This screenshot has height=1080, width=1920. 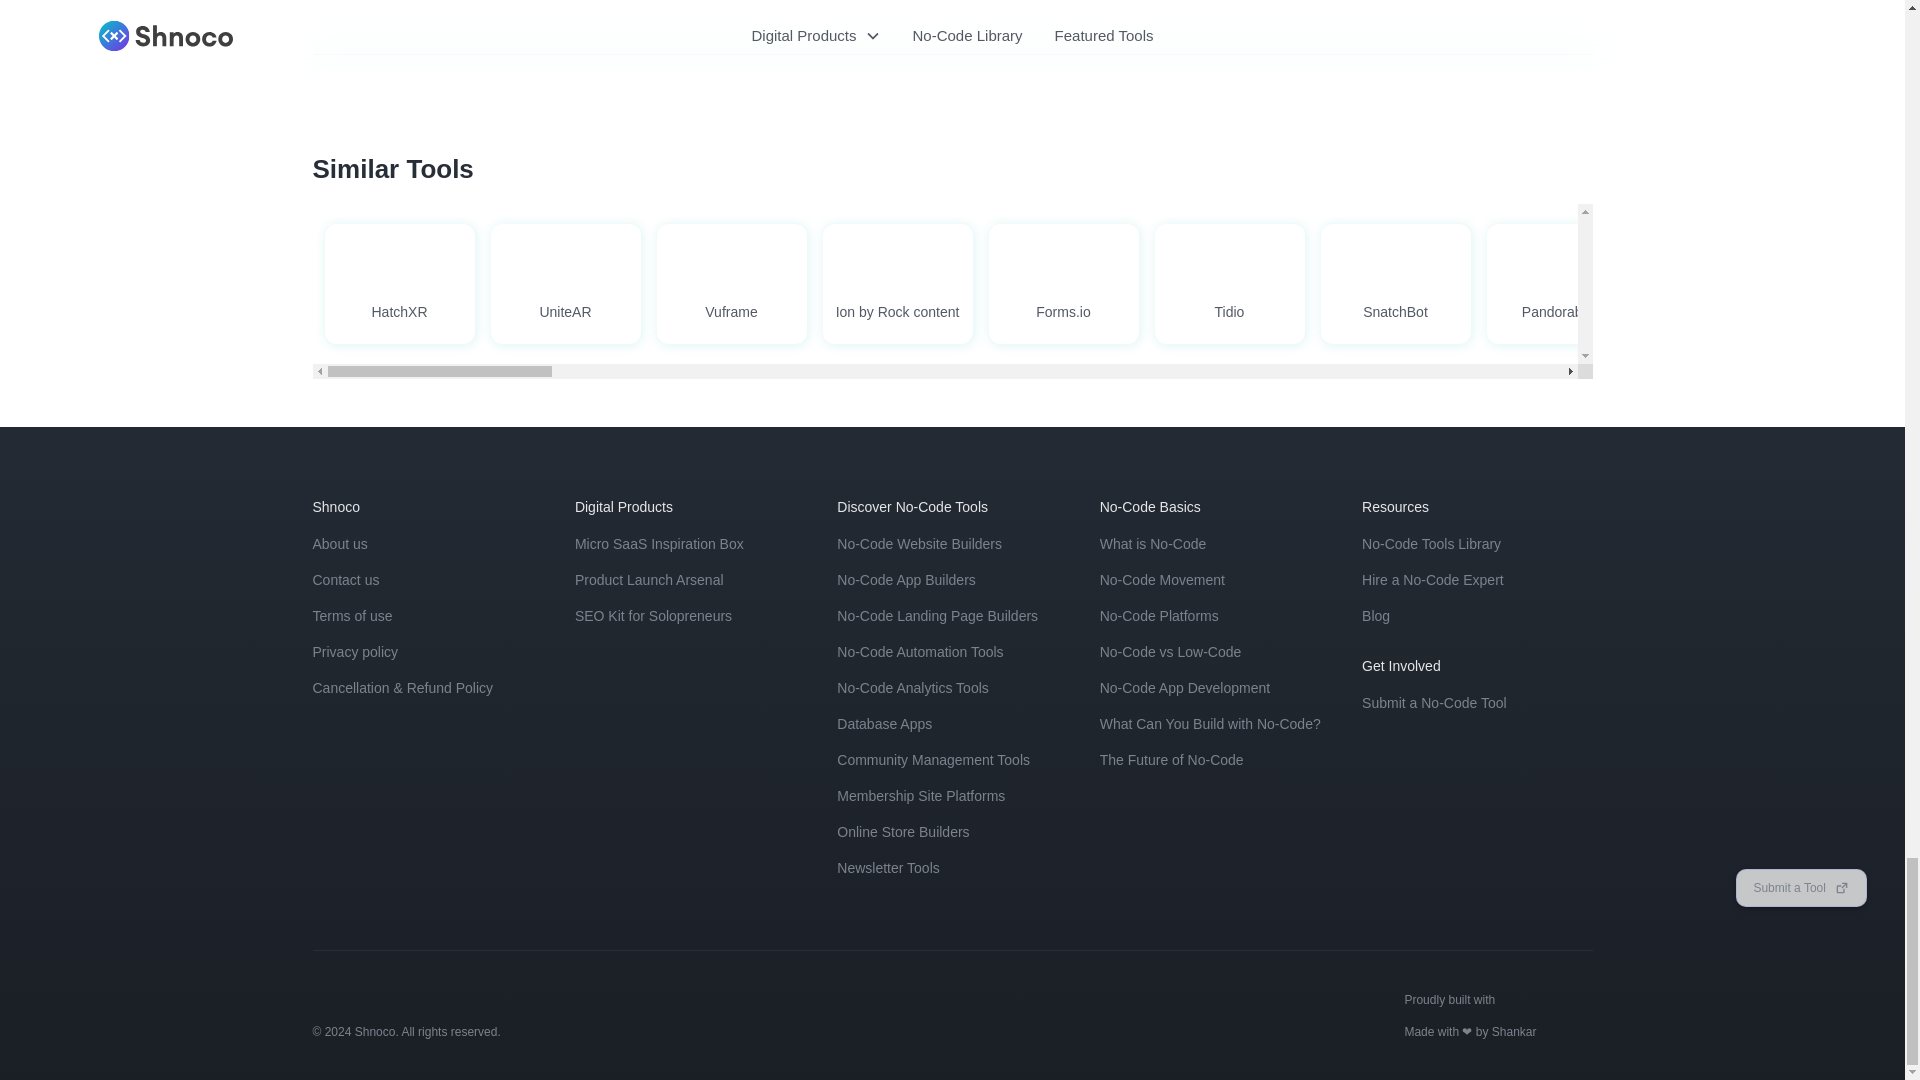 What do you see at coordinates (731, 276) in the screenshot?
I see `Vuframe` at bounding box center [731, 276].